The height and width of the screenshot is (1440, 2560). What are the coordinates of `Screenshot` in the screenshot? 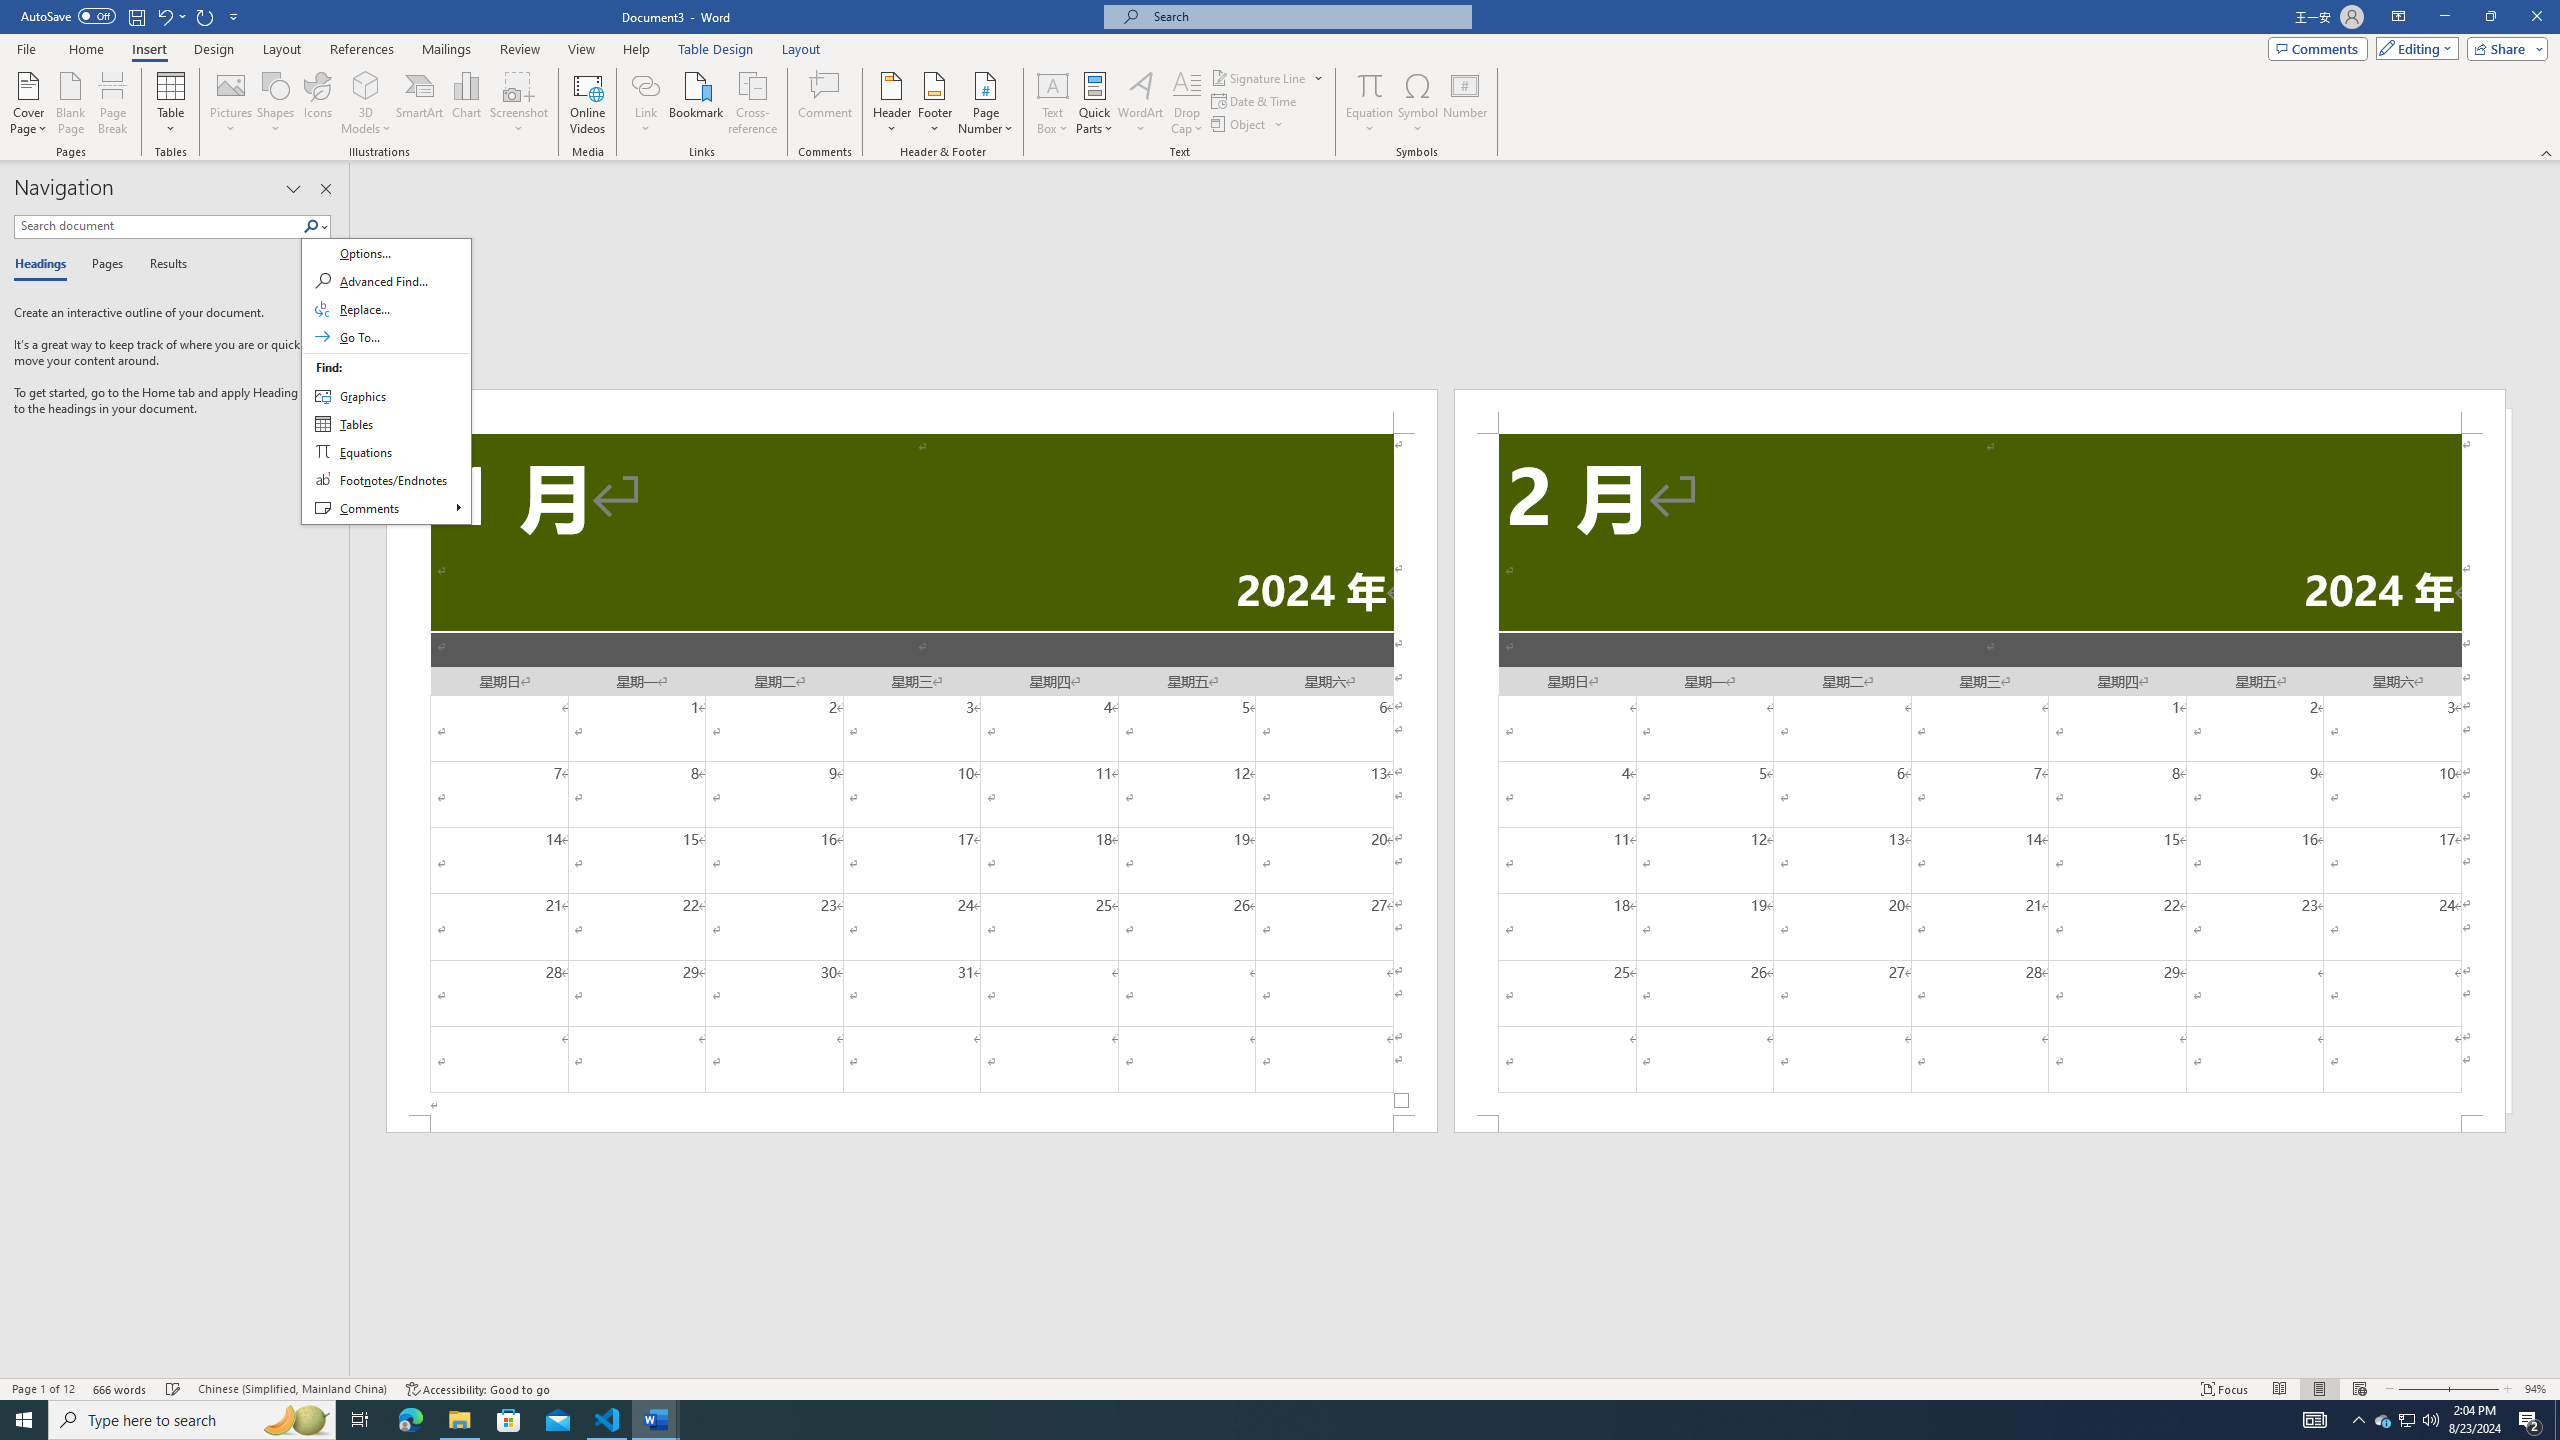 It's located at (519, 103).